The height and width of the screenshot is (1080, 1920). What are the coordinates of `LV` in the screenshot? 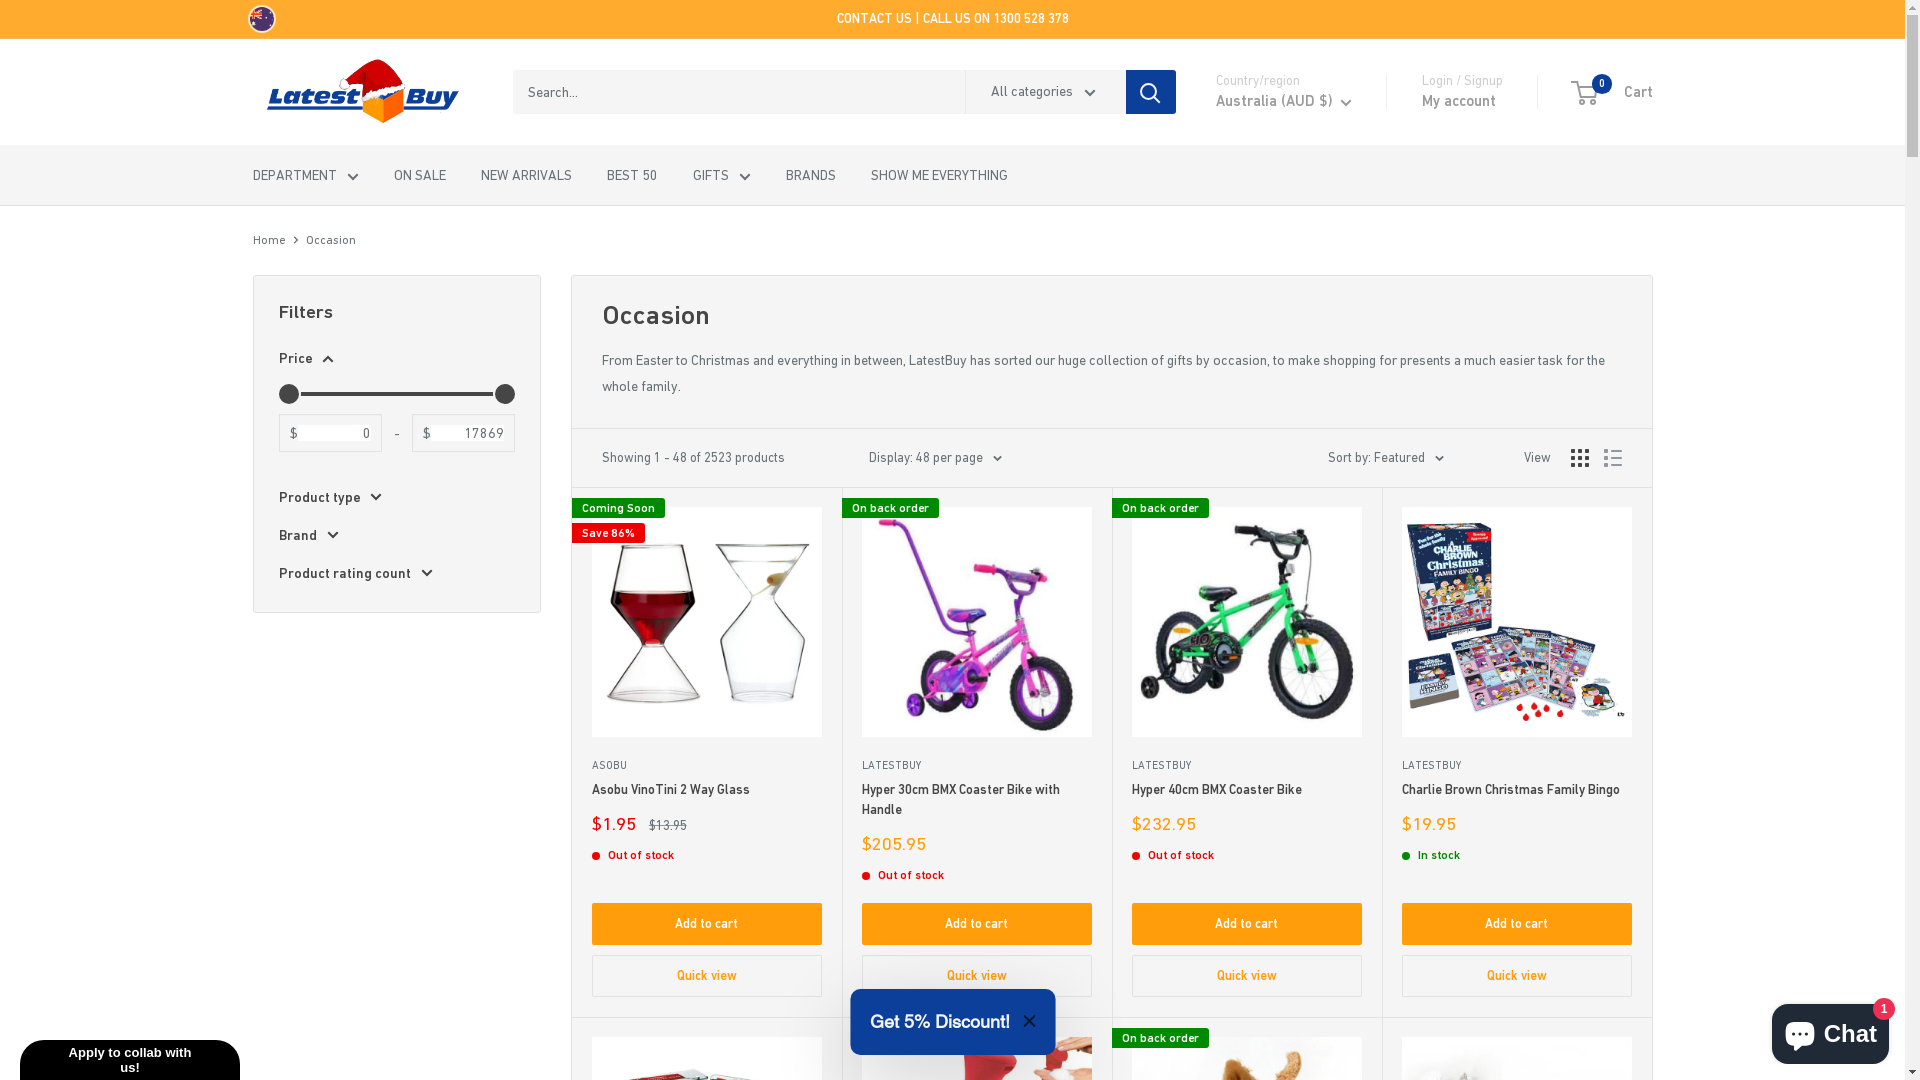 It's located at (1262, 870).